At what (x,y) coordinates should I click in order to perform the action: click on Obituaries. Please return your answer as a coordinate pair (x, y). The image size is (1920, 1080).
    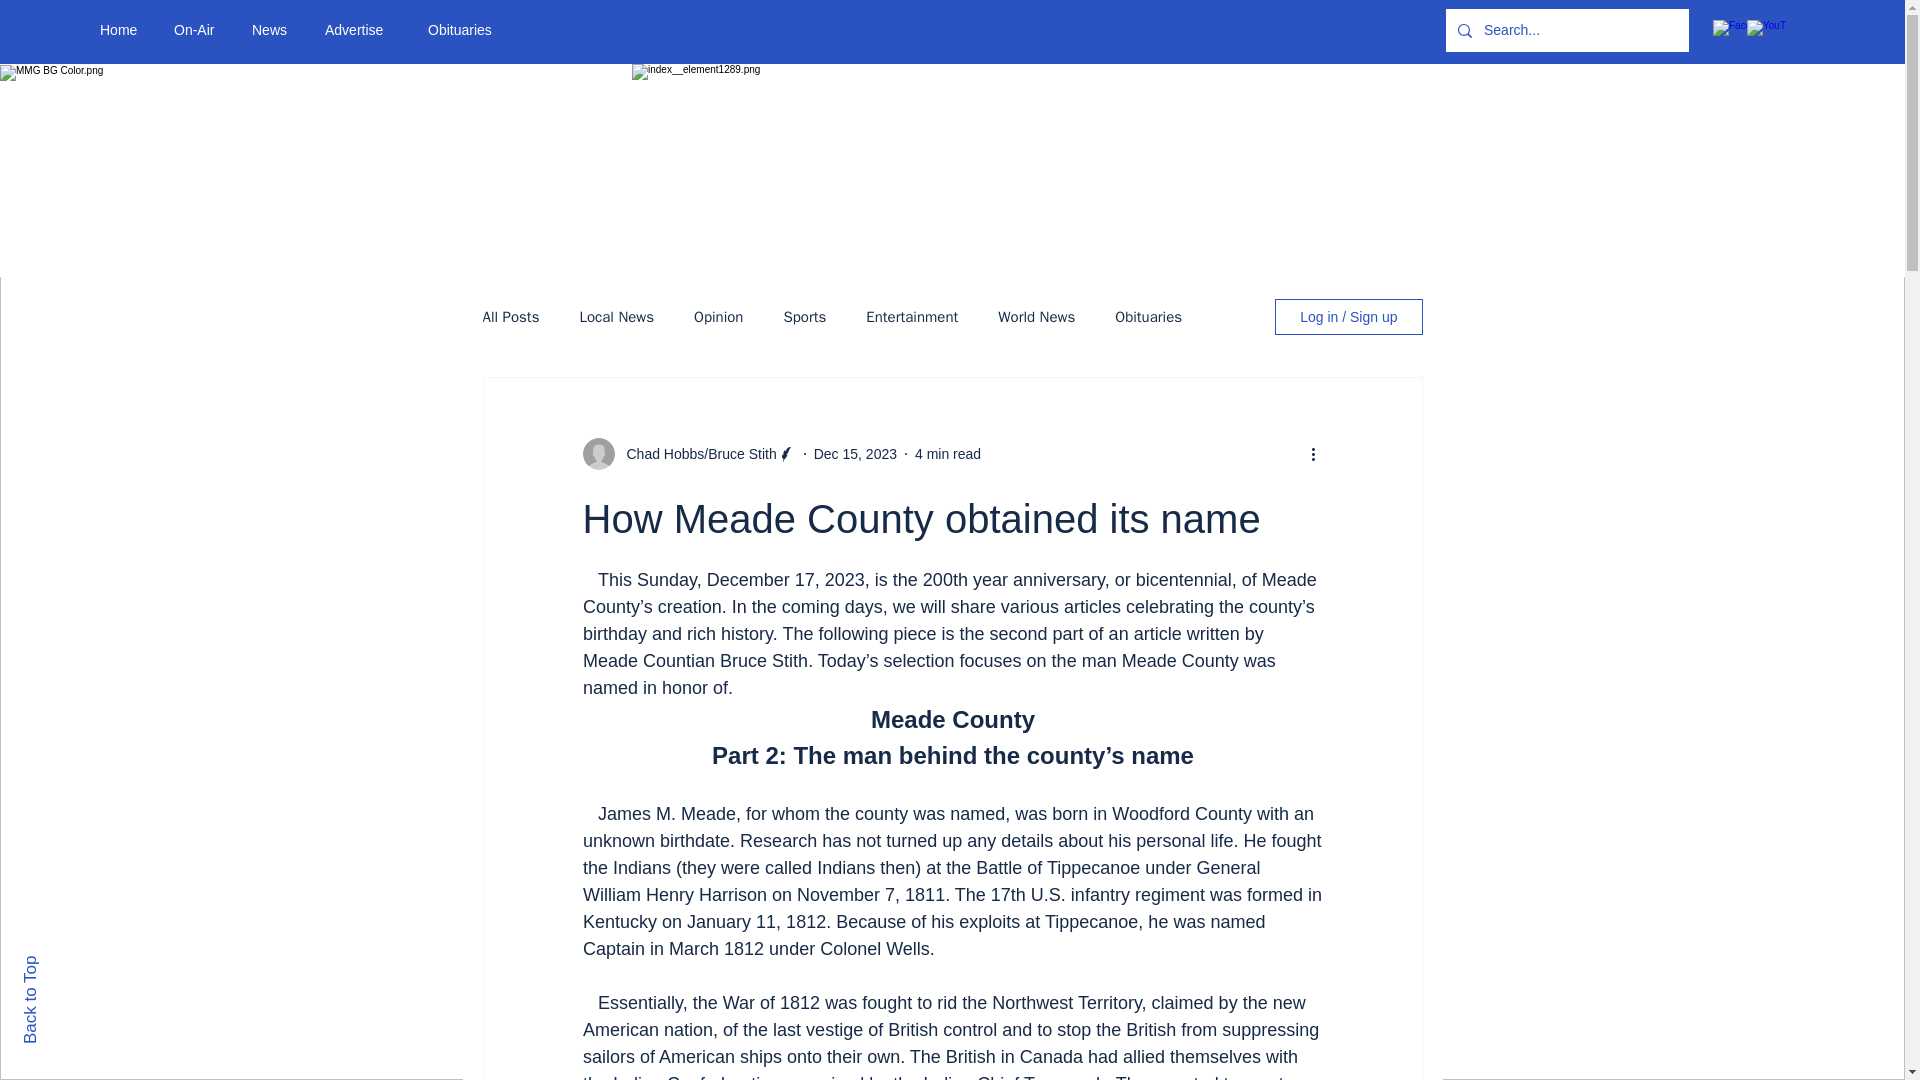
    Looking at the image, I should click on (1148, 317).